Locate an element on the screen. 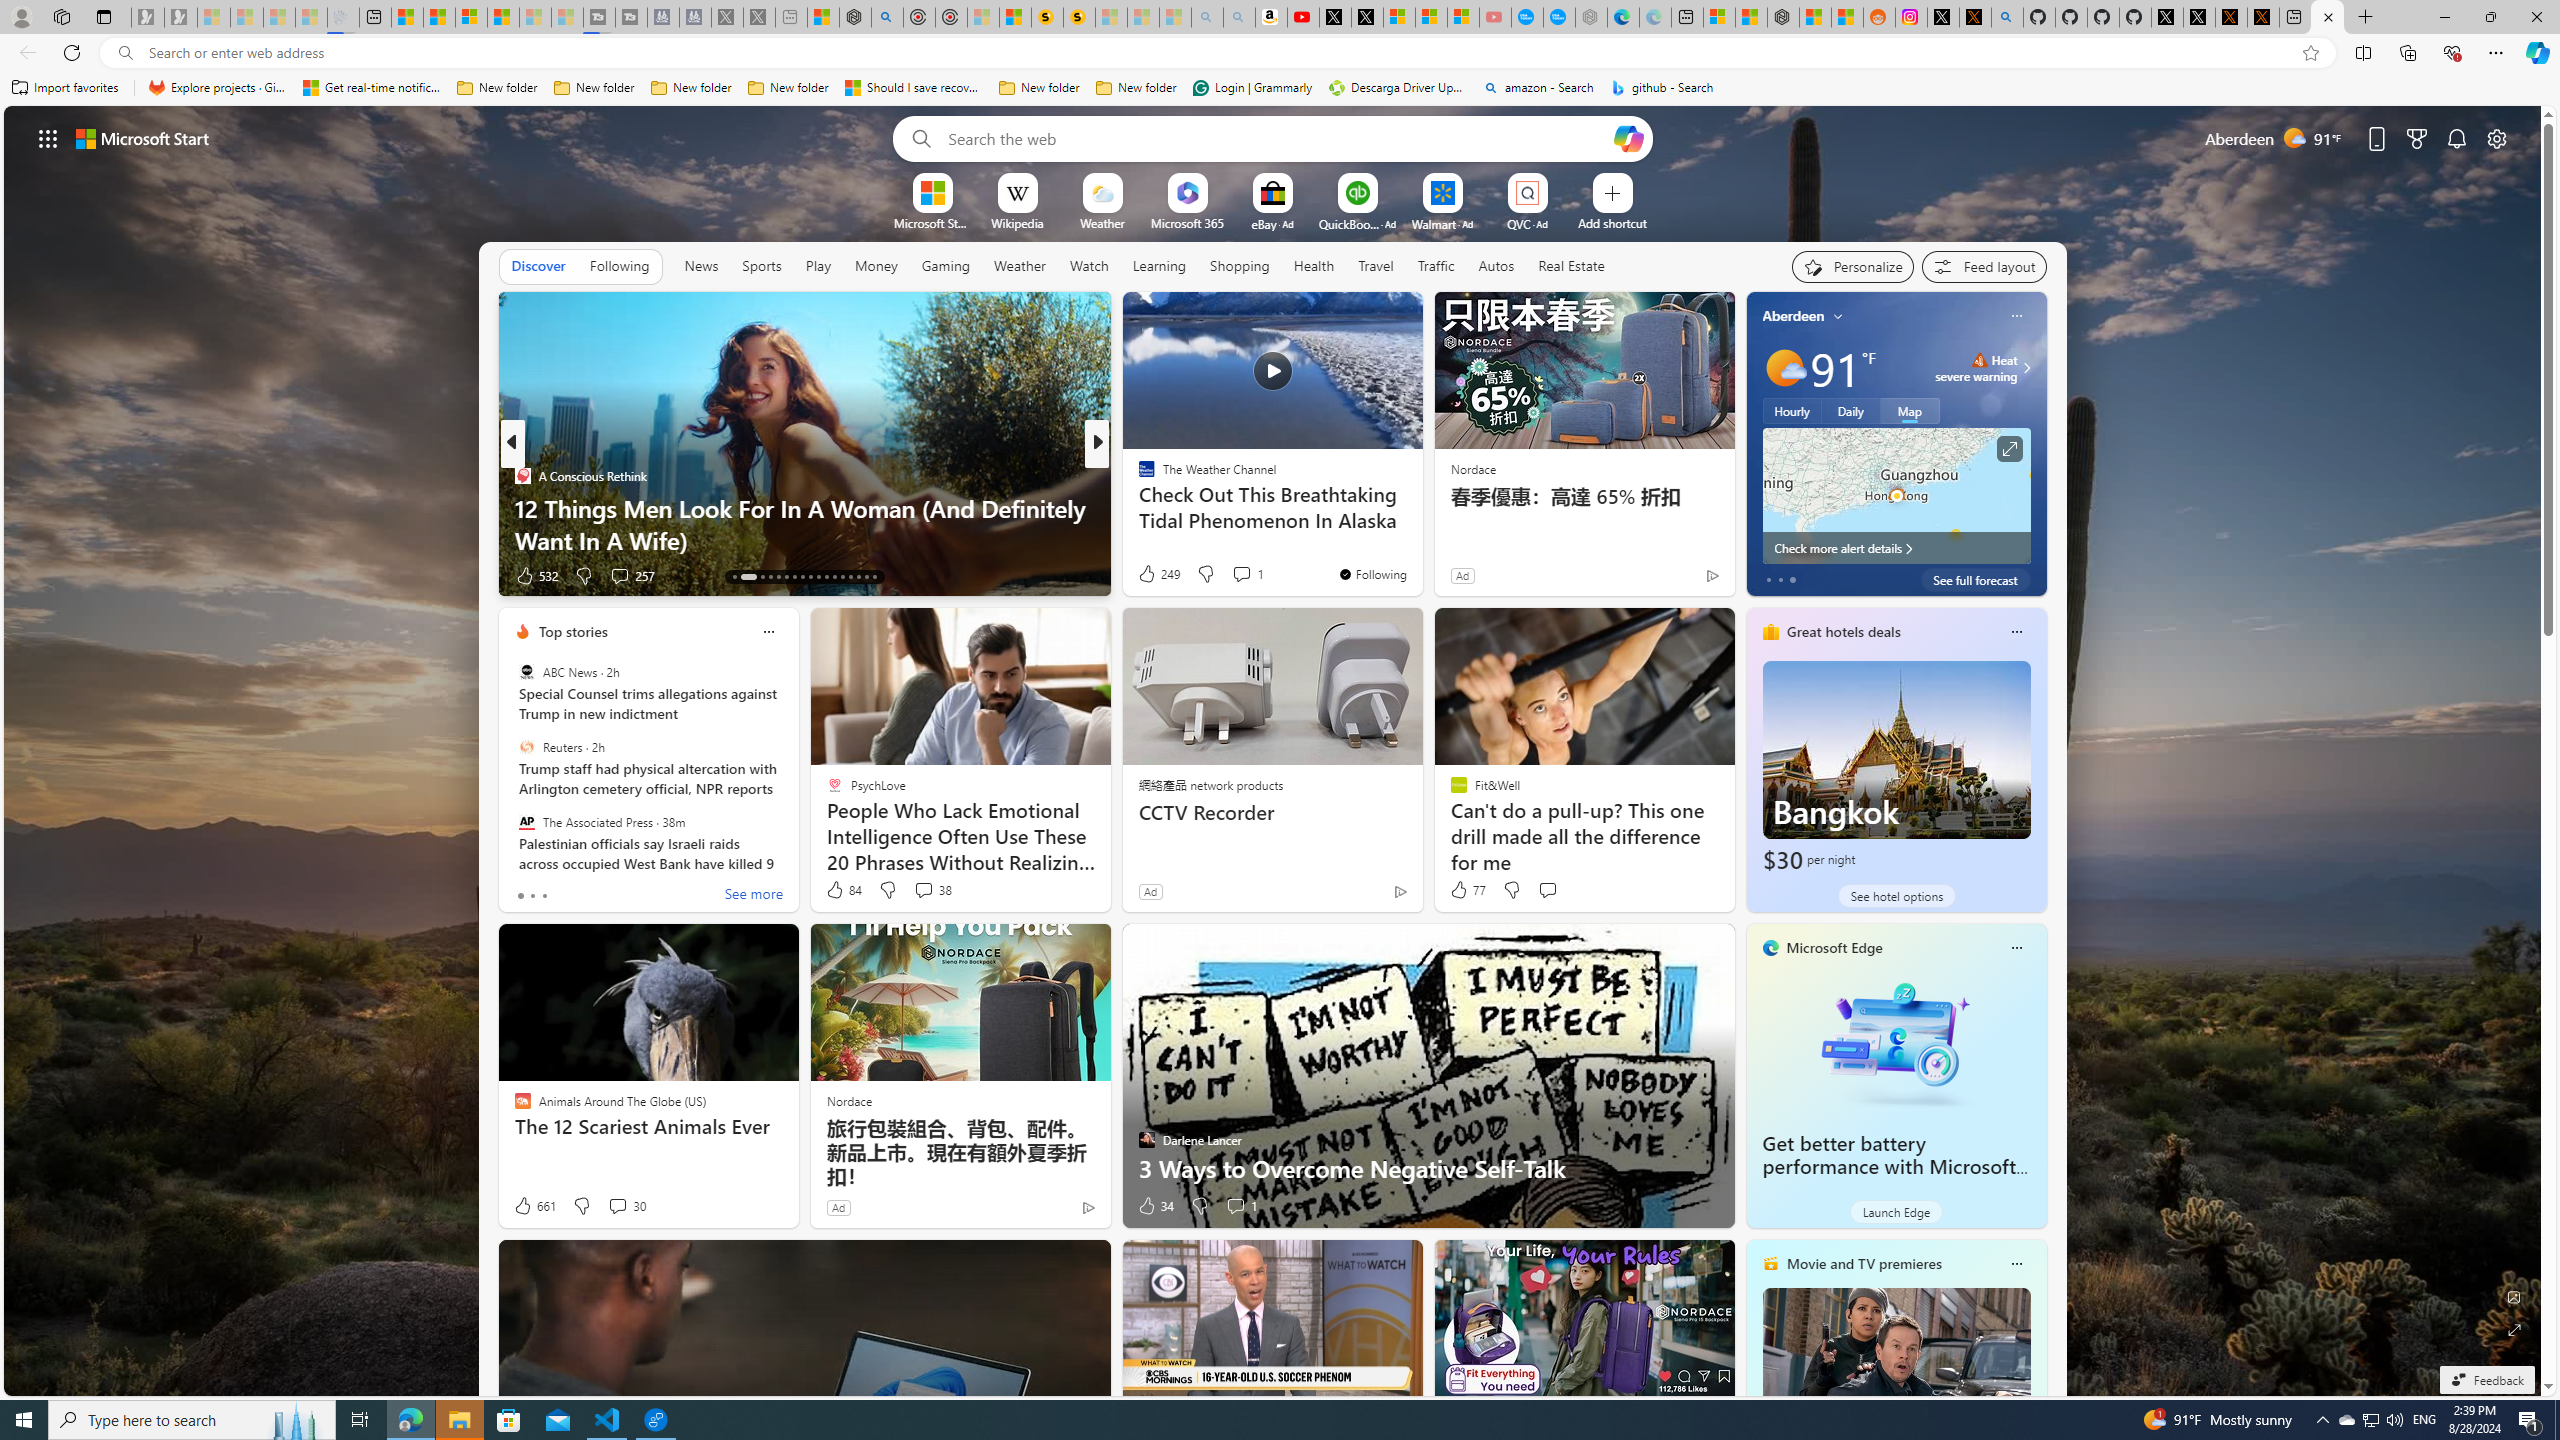 This screenshot has width=2560, height=1440. 60 Like is located at coordinates (1148, 576).